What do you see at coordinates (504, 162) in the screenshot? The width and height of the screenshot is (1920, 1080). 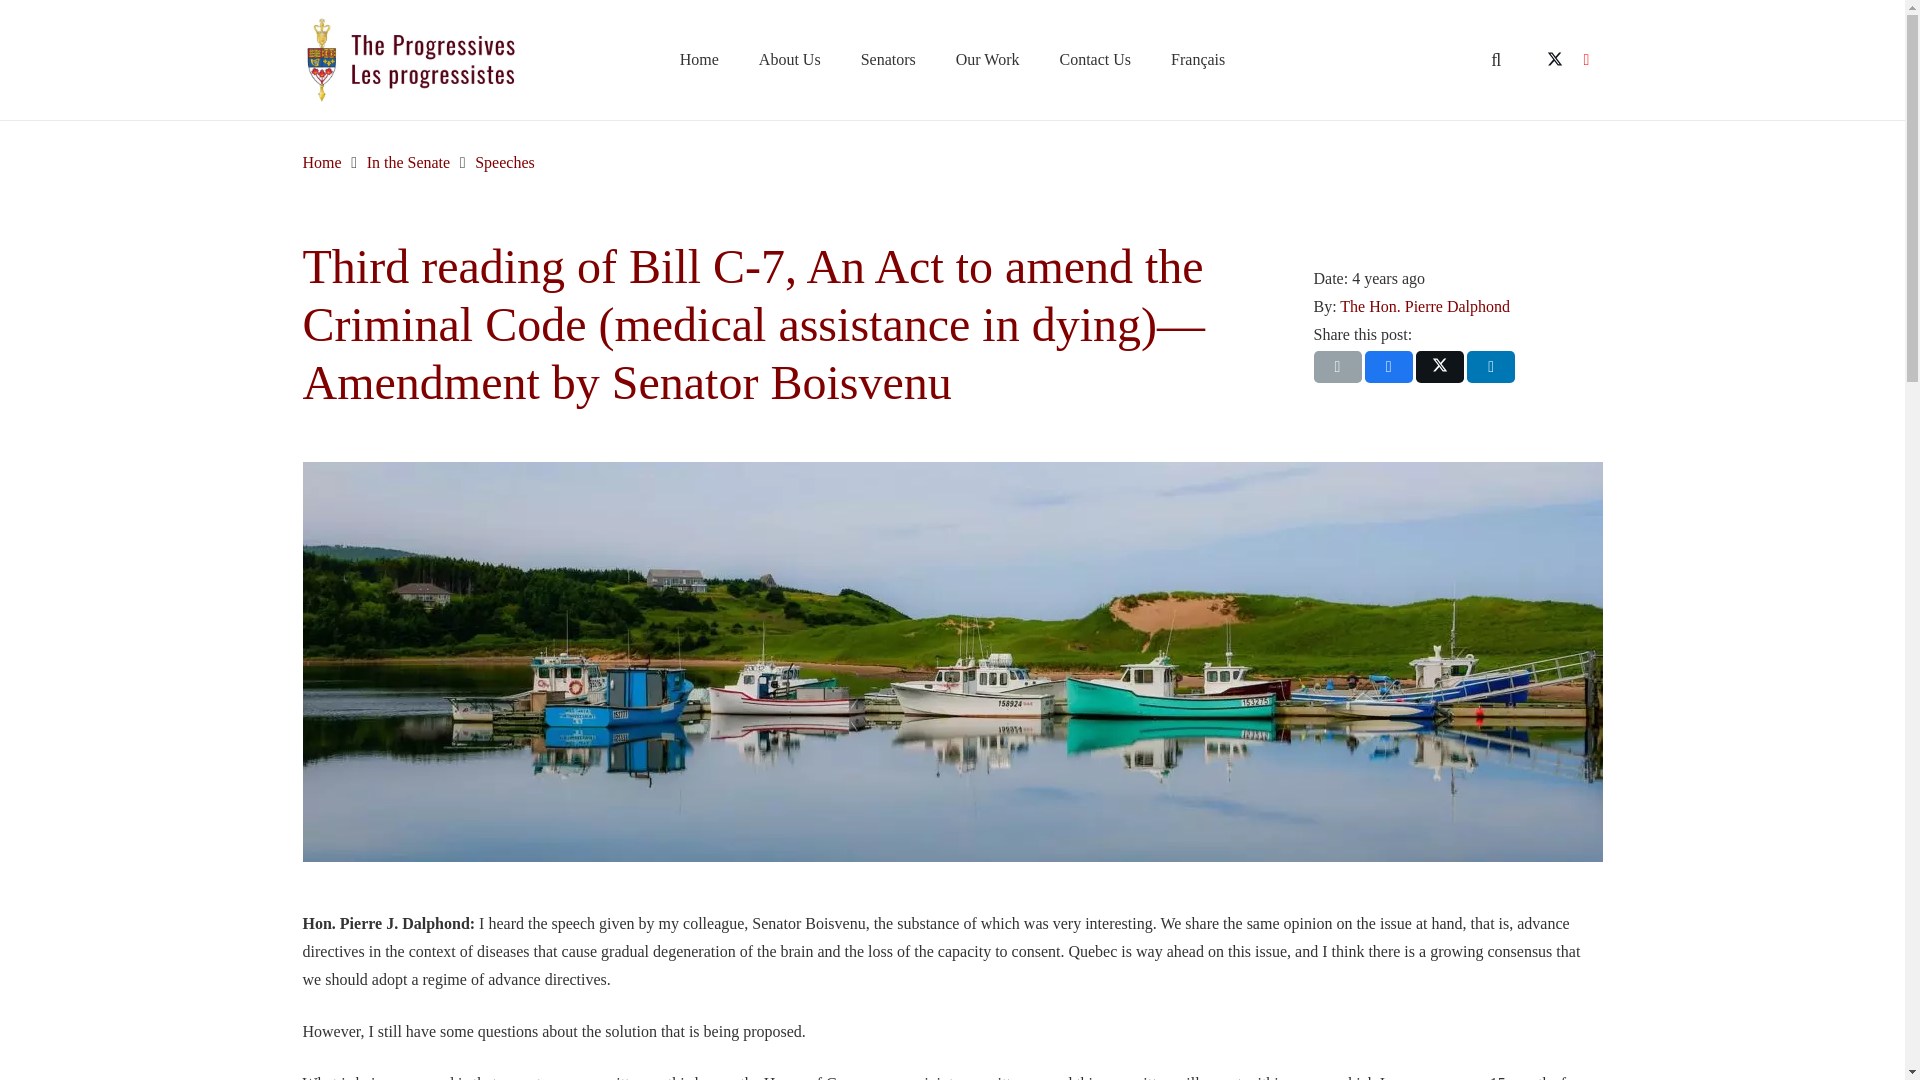 I see `Speeches` at bounding box center [504, 162].